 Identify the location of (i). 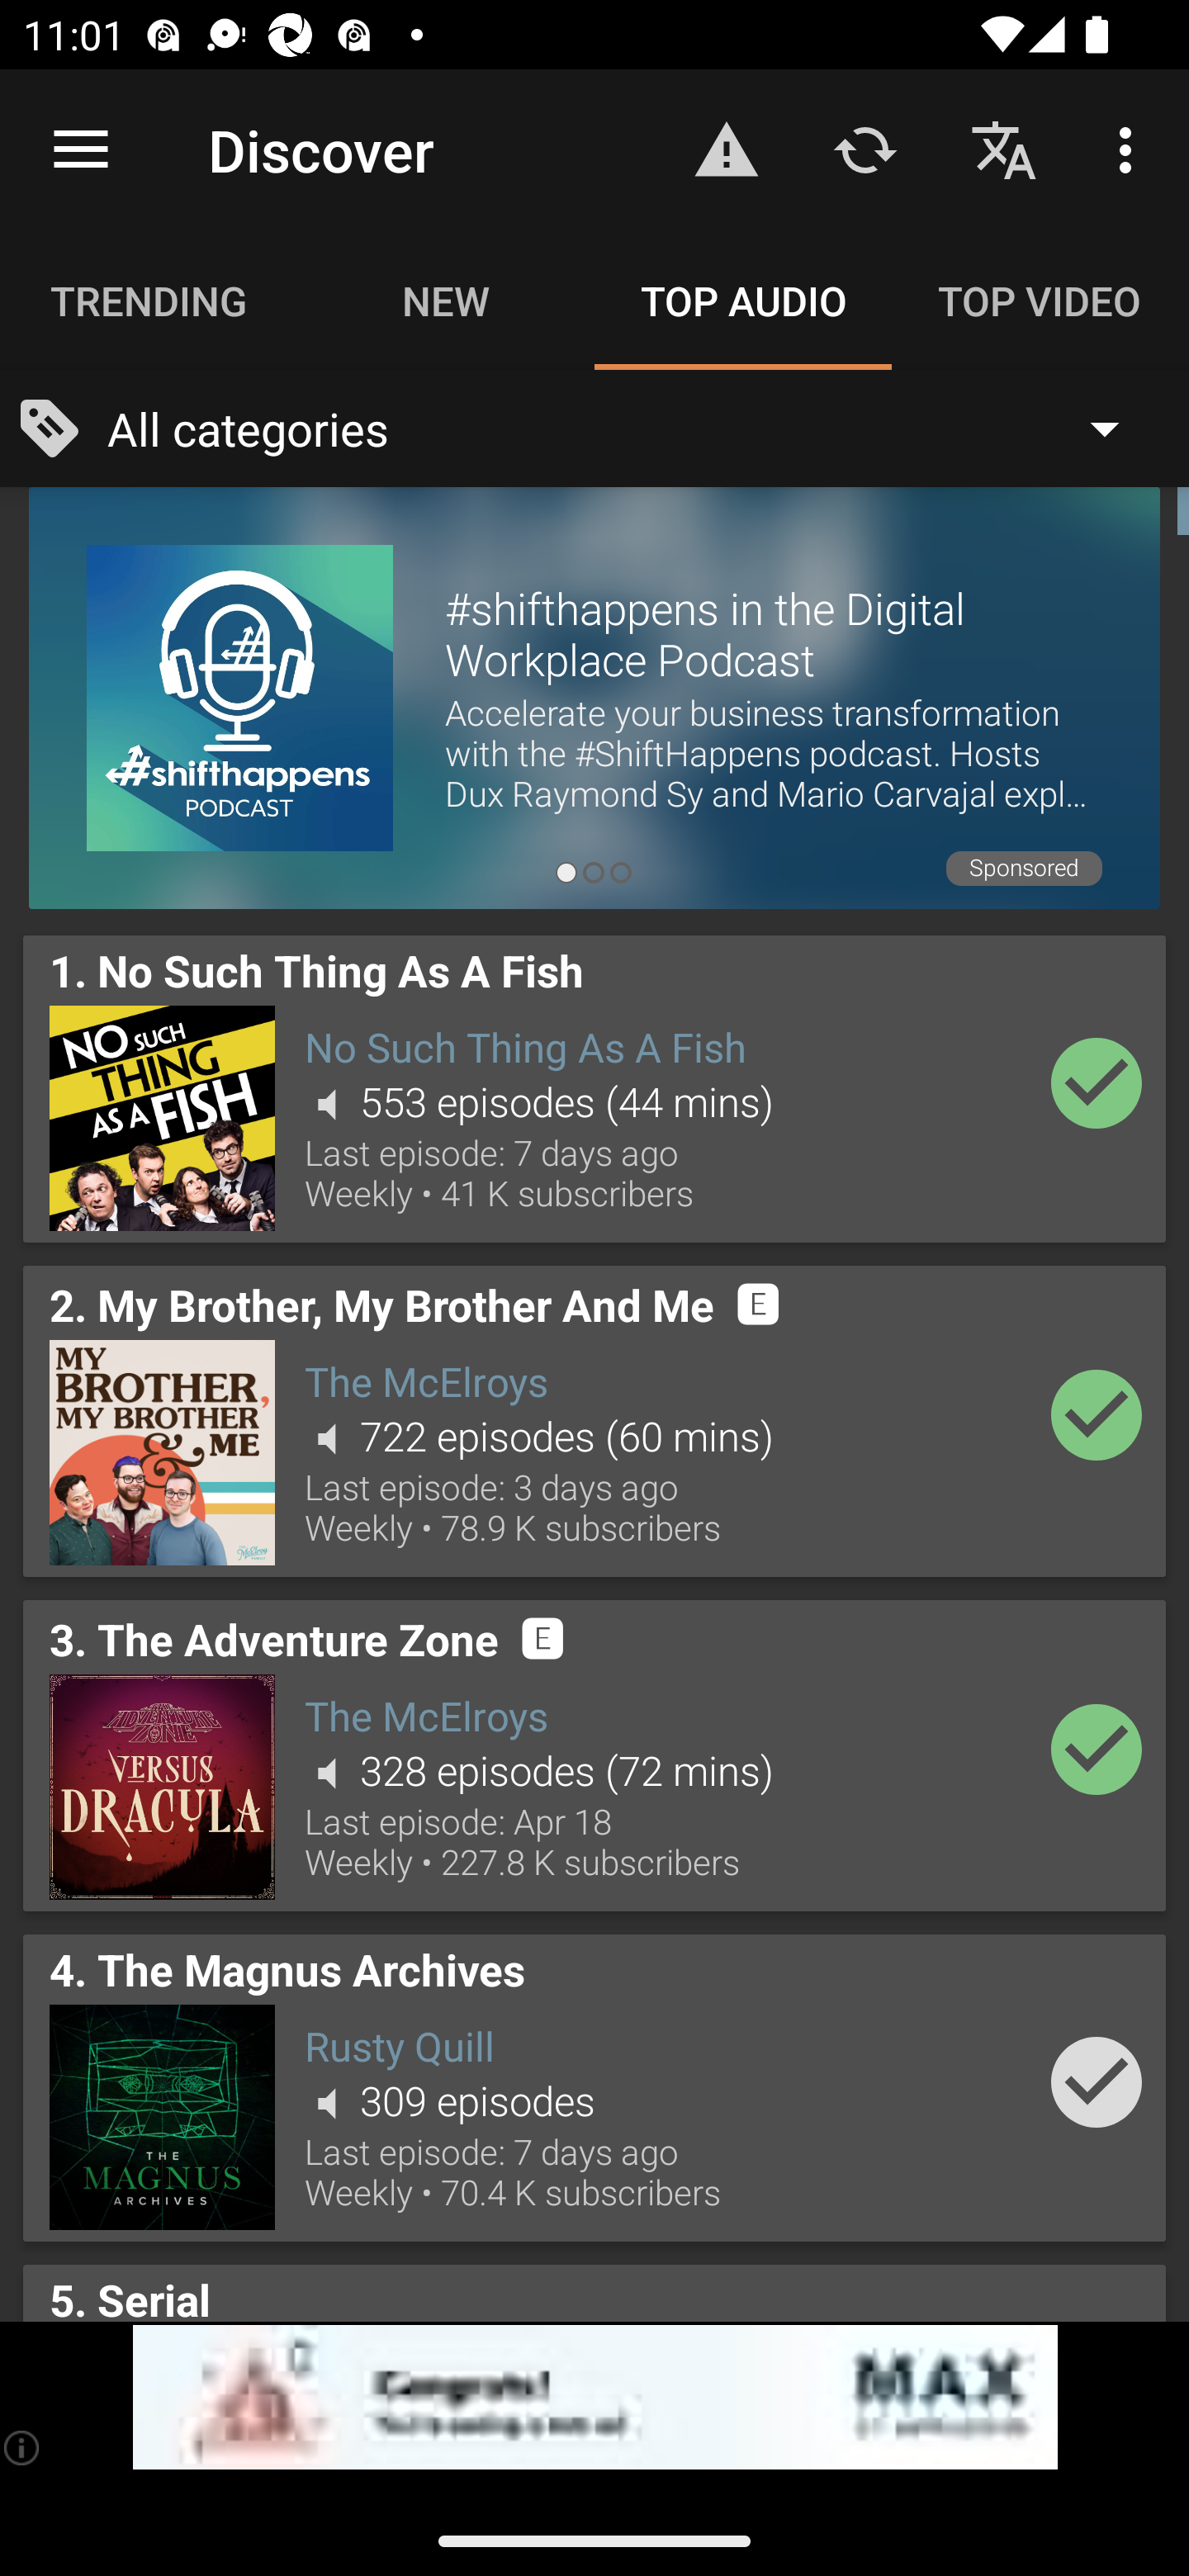
(23, 2447).